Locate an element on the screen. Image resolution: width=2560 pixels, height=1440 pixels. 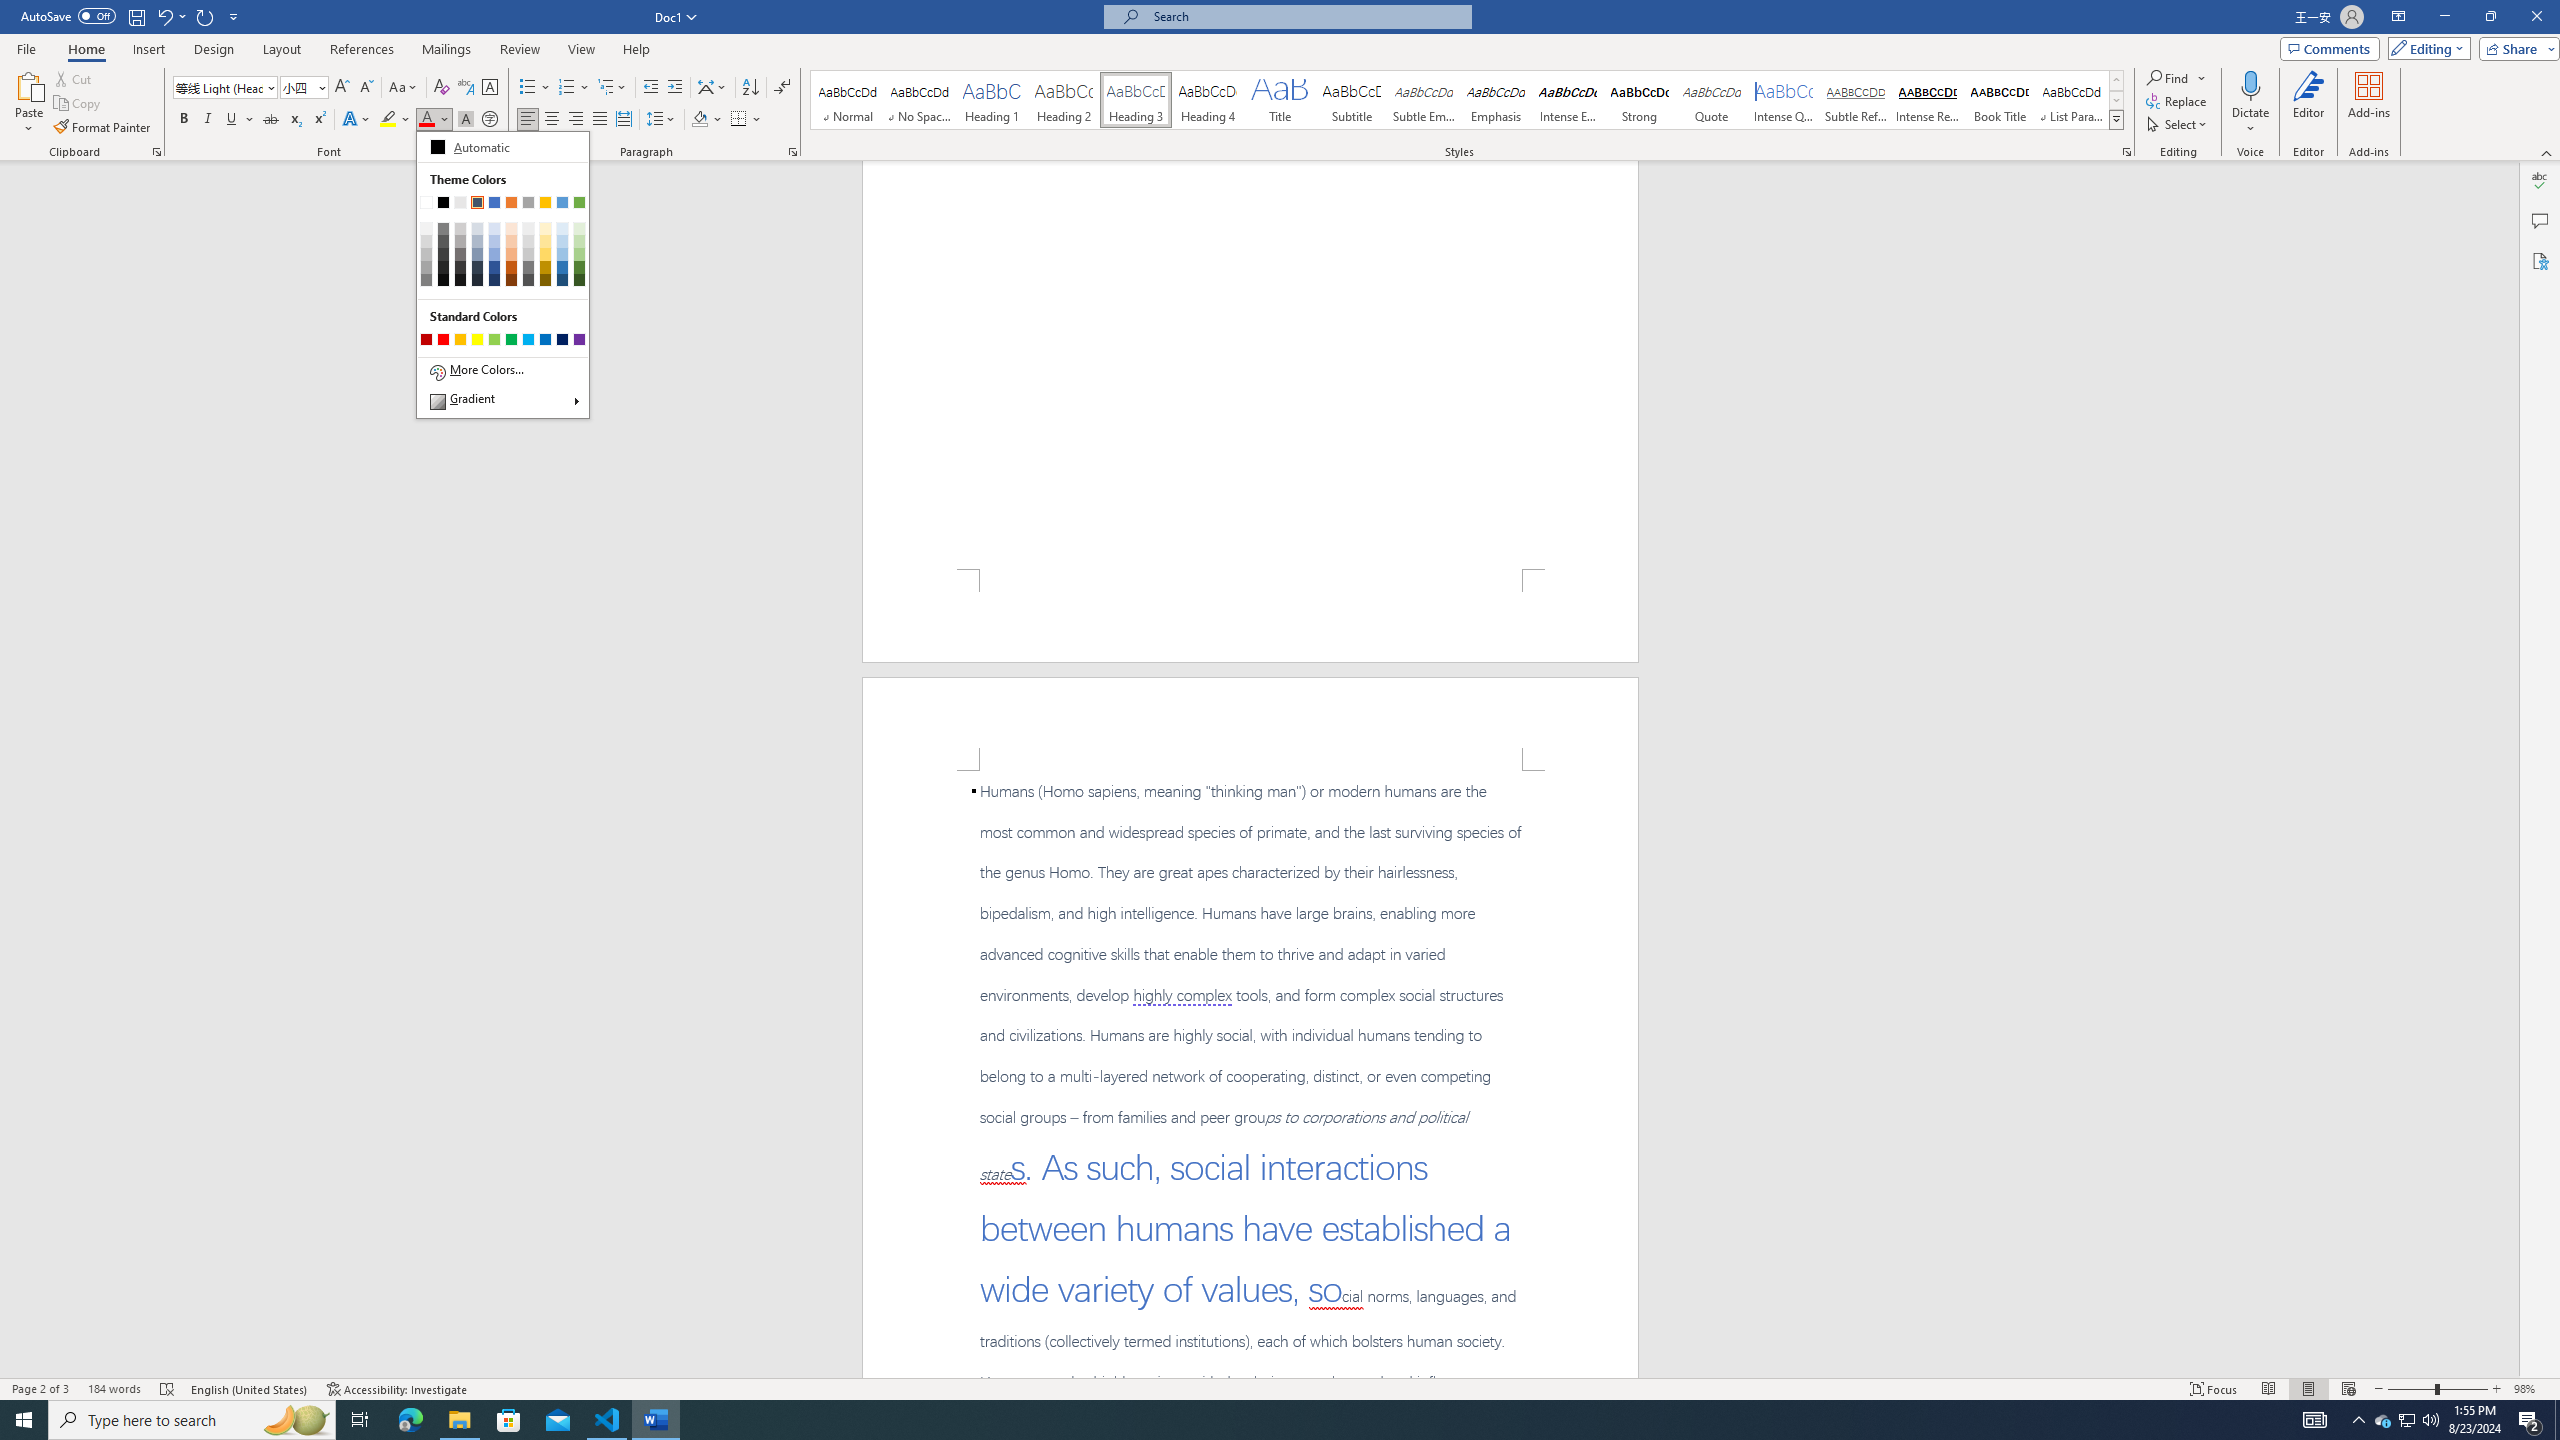
Intense Reference is located at coordinates (1927, 100).